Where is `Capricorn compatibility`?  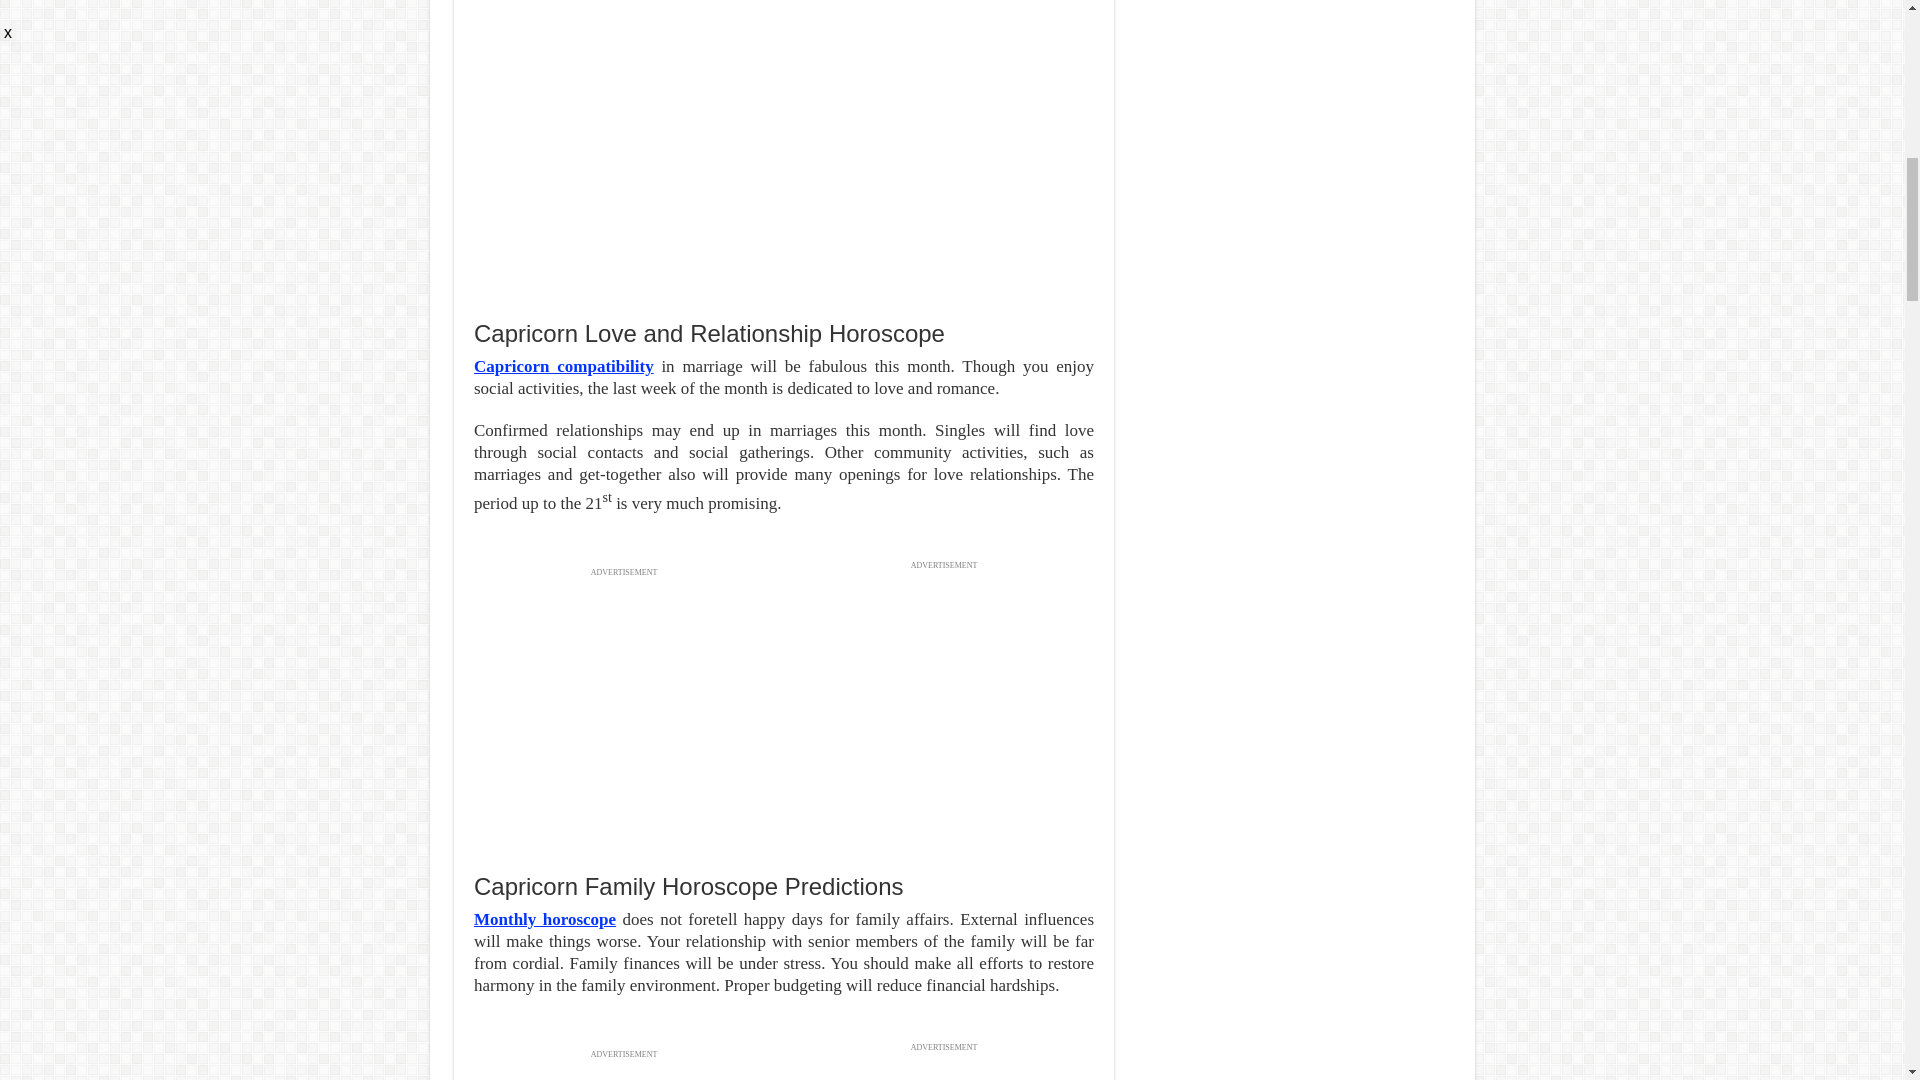 Capricorn compatibility is located at coordinates (564, 366).